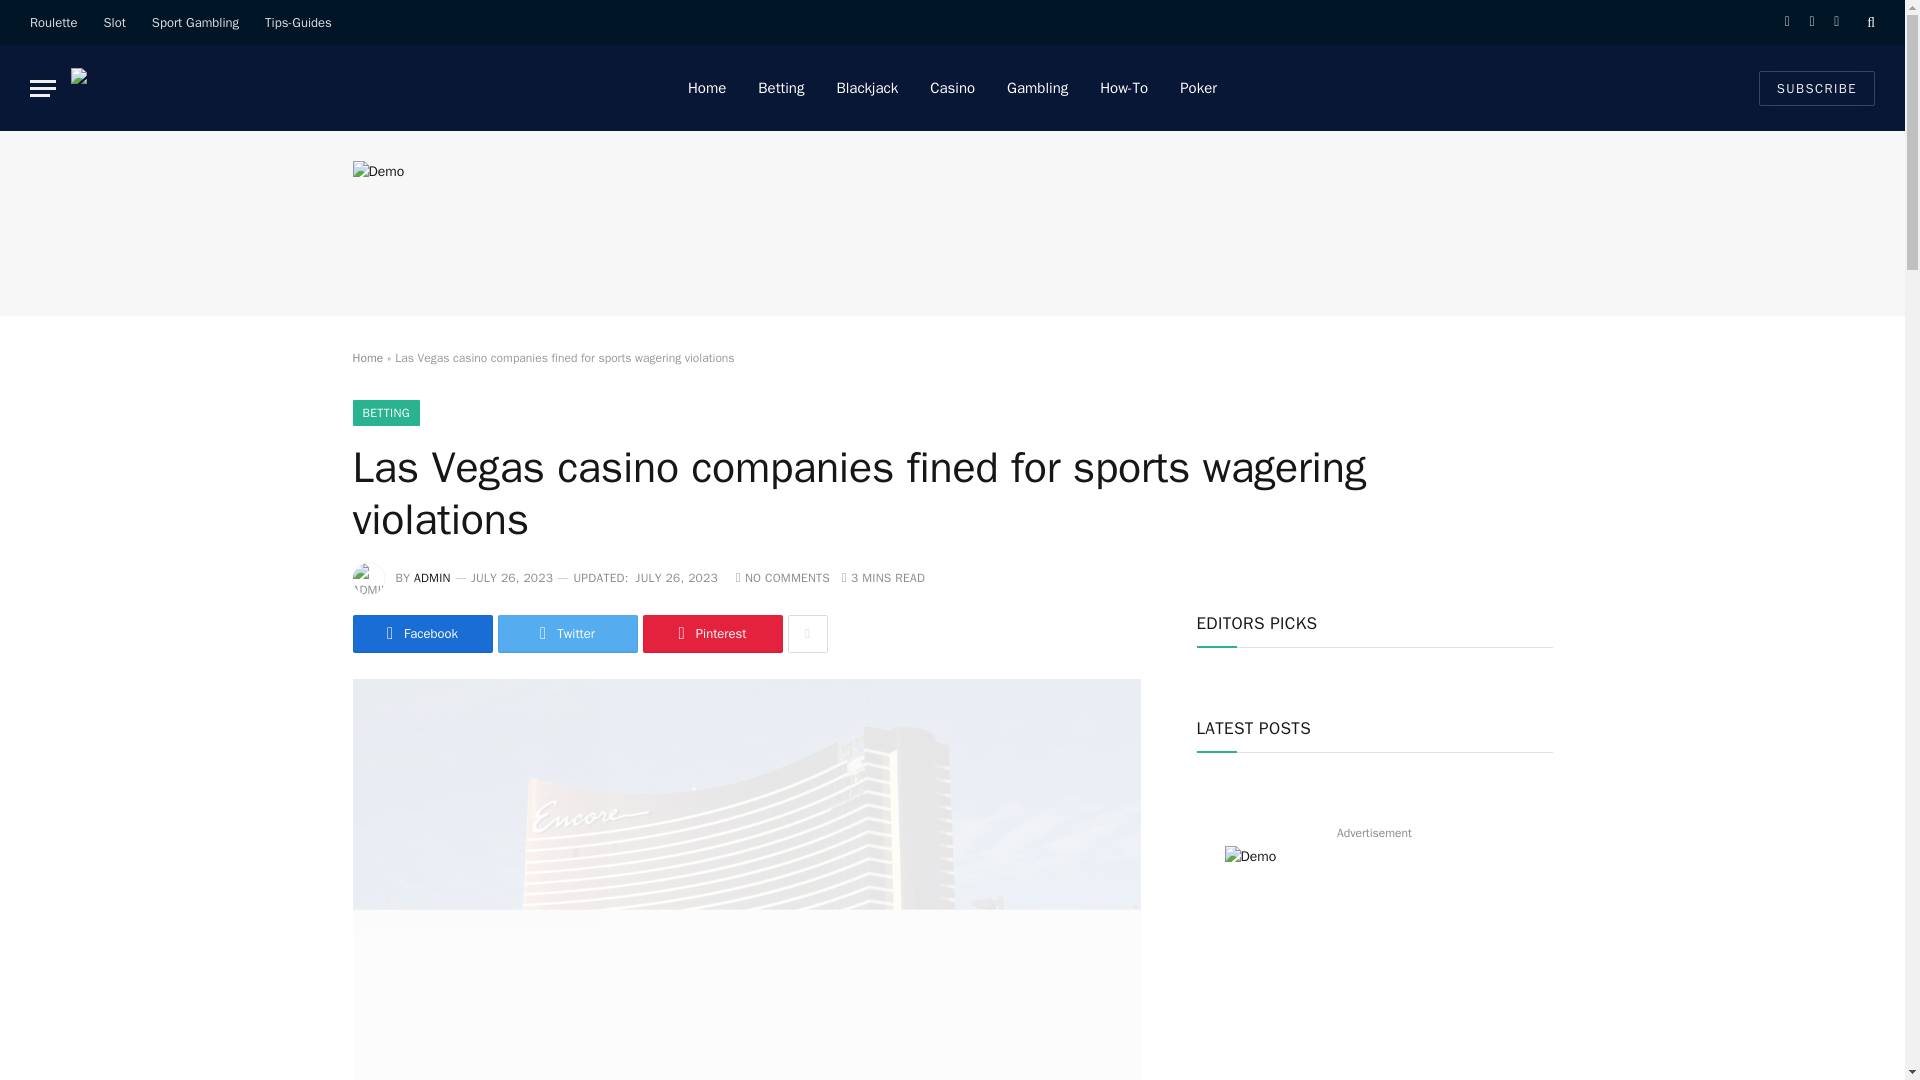 The height and width of the screenshot is (1080, 1920). I want to click on Roulette, so click(54, 22).